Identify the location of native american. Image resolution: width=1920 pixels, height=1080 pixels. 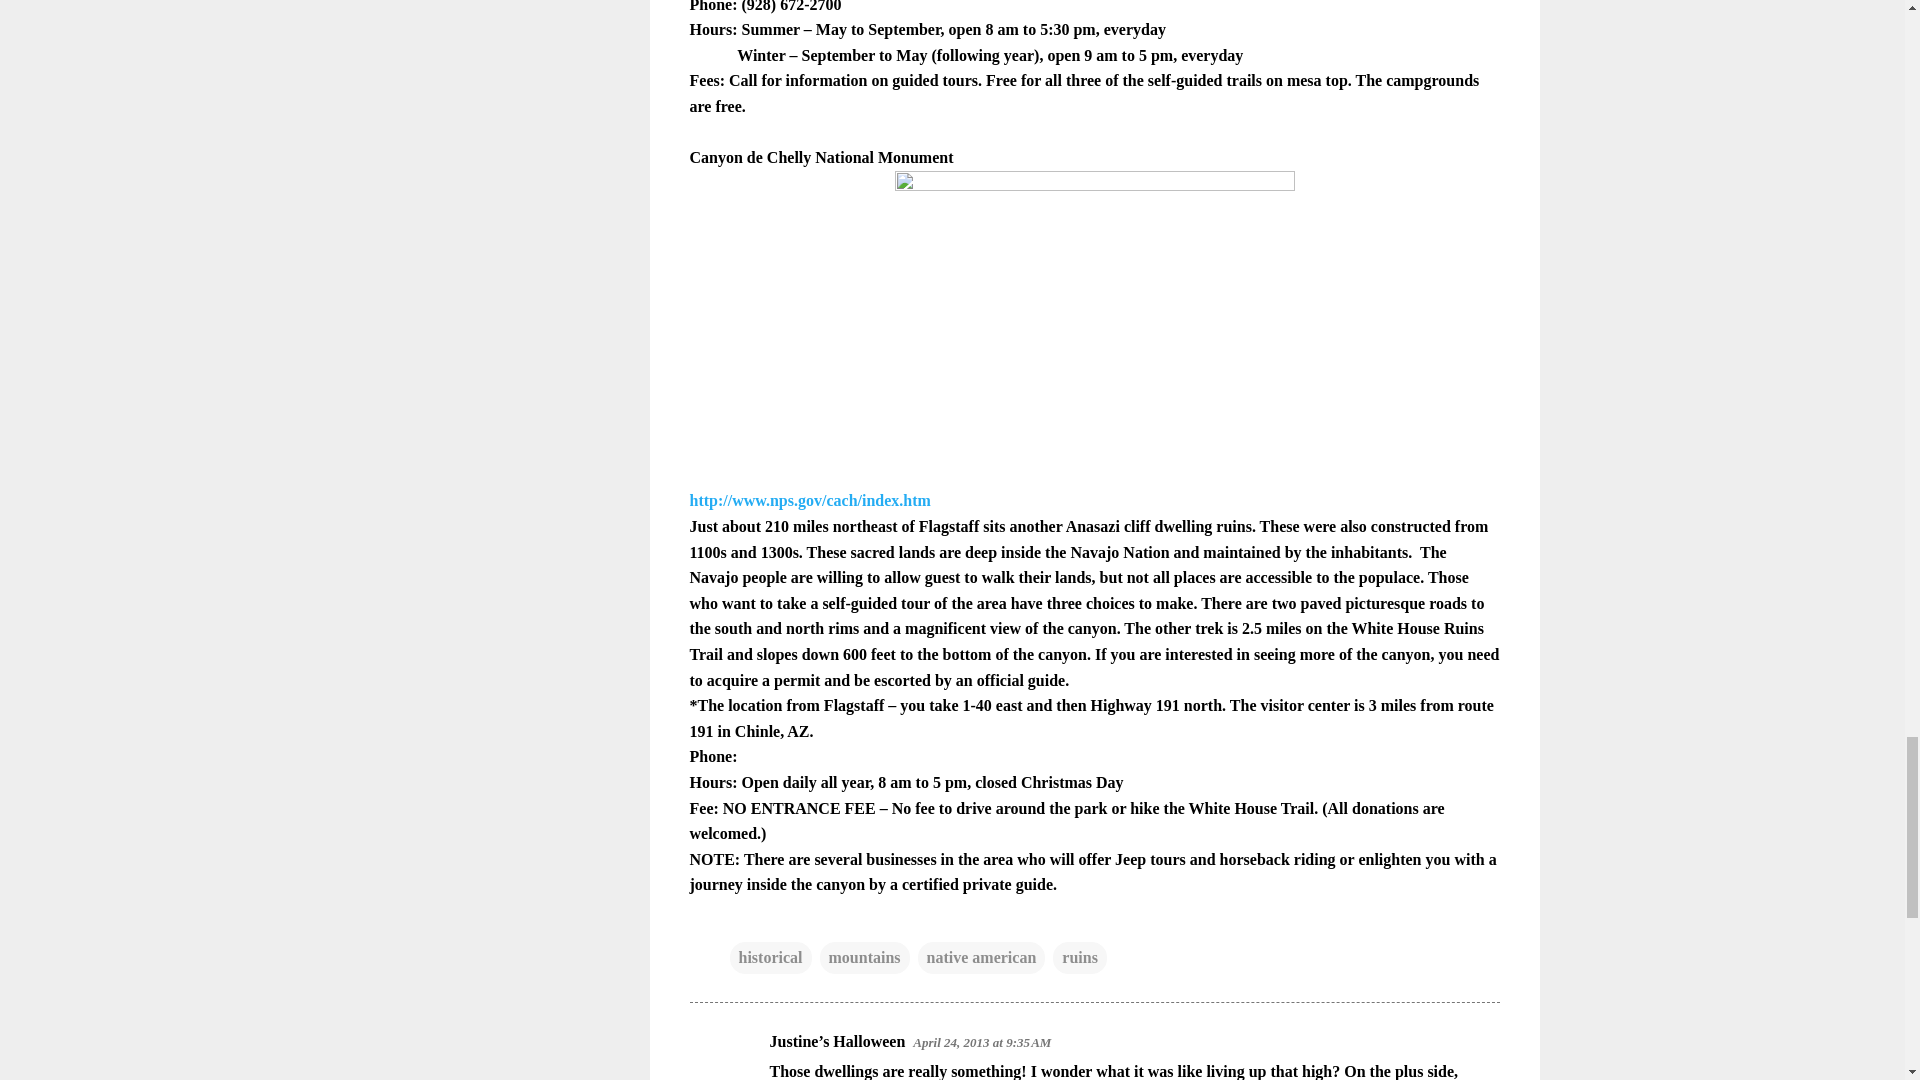
(982, 958).